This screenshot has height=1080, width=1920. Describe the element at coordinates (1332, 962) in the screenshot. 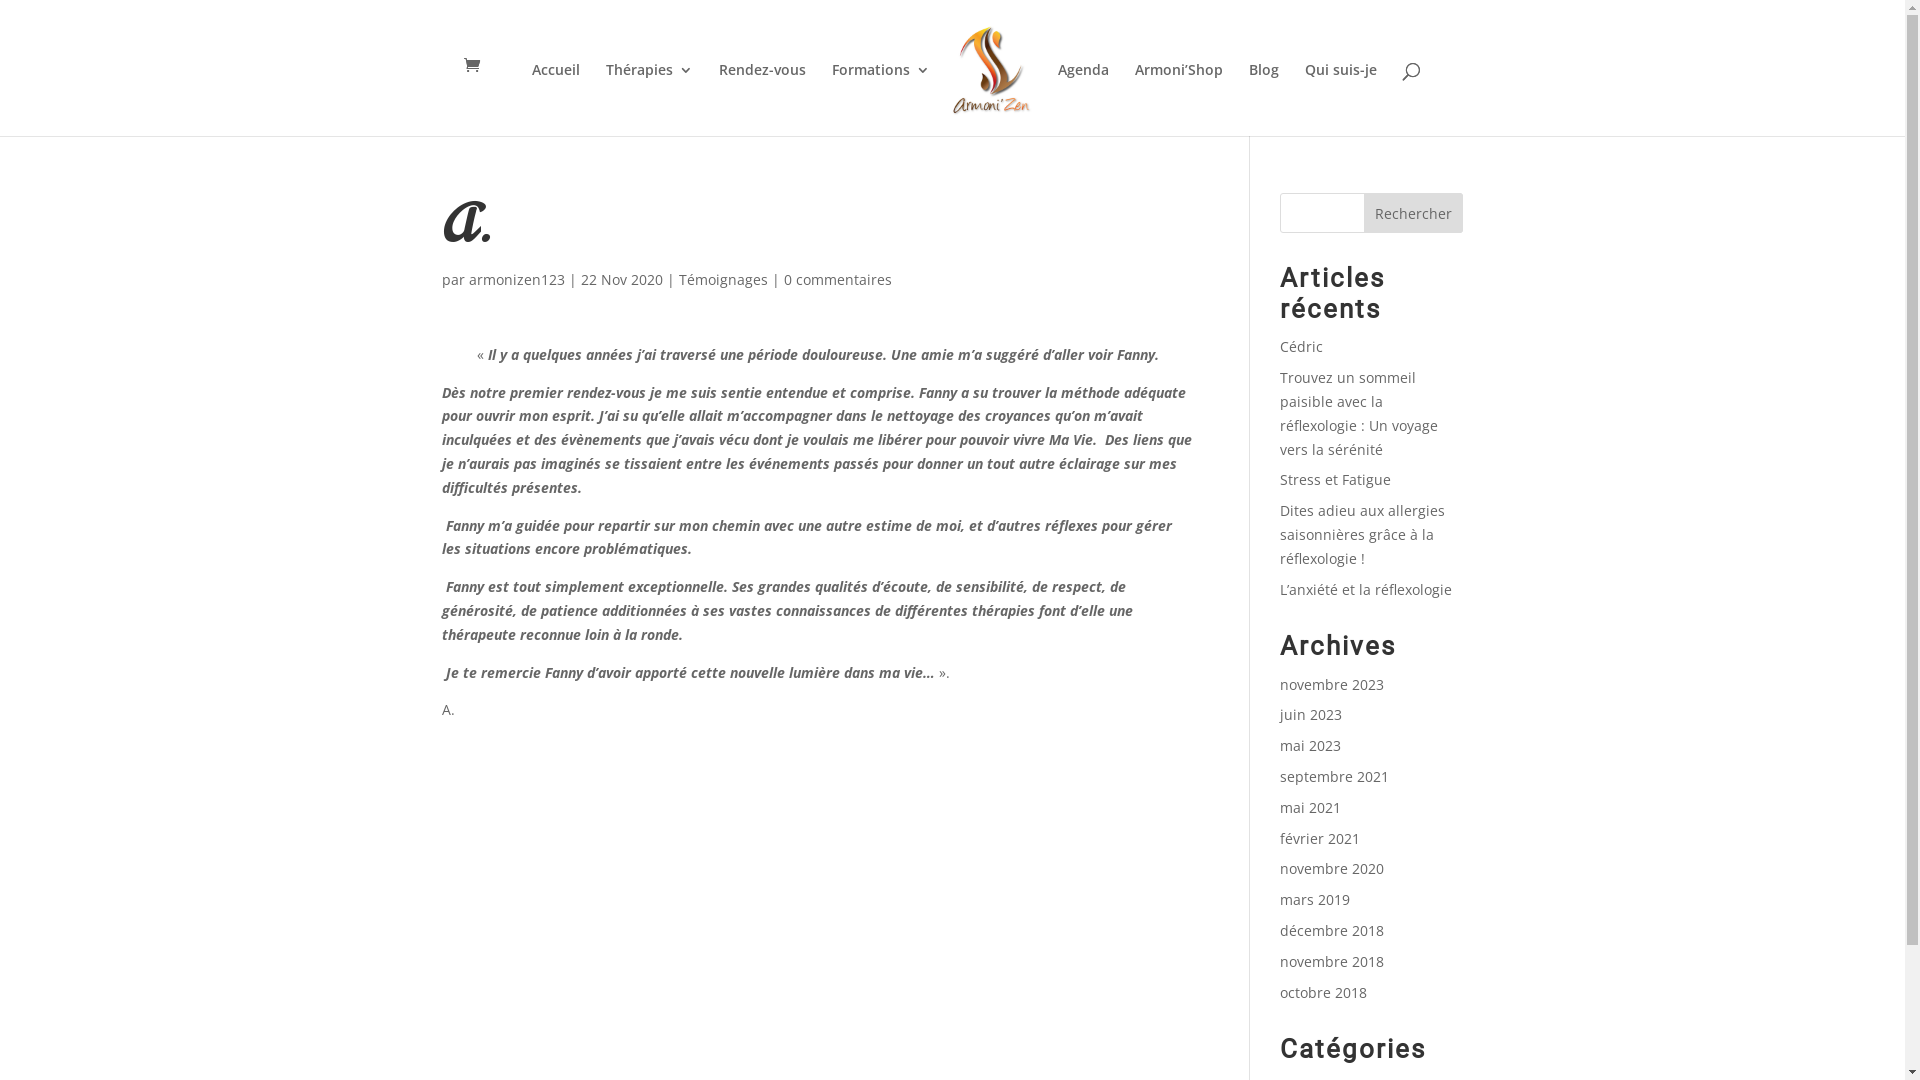

I see `novembre 2018` at that location.